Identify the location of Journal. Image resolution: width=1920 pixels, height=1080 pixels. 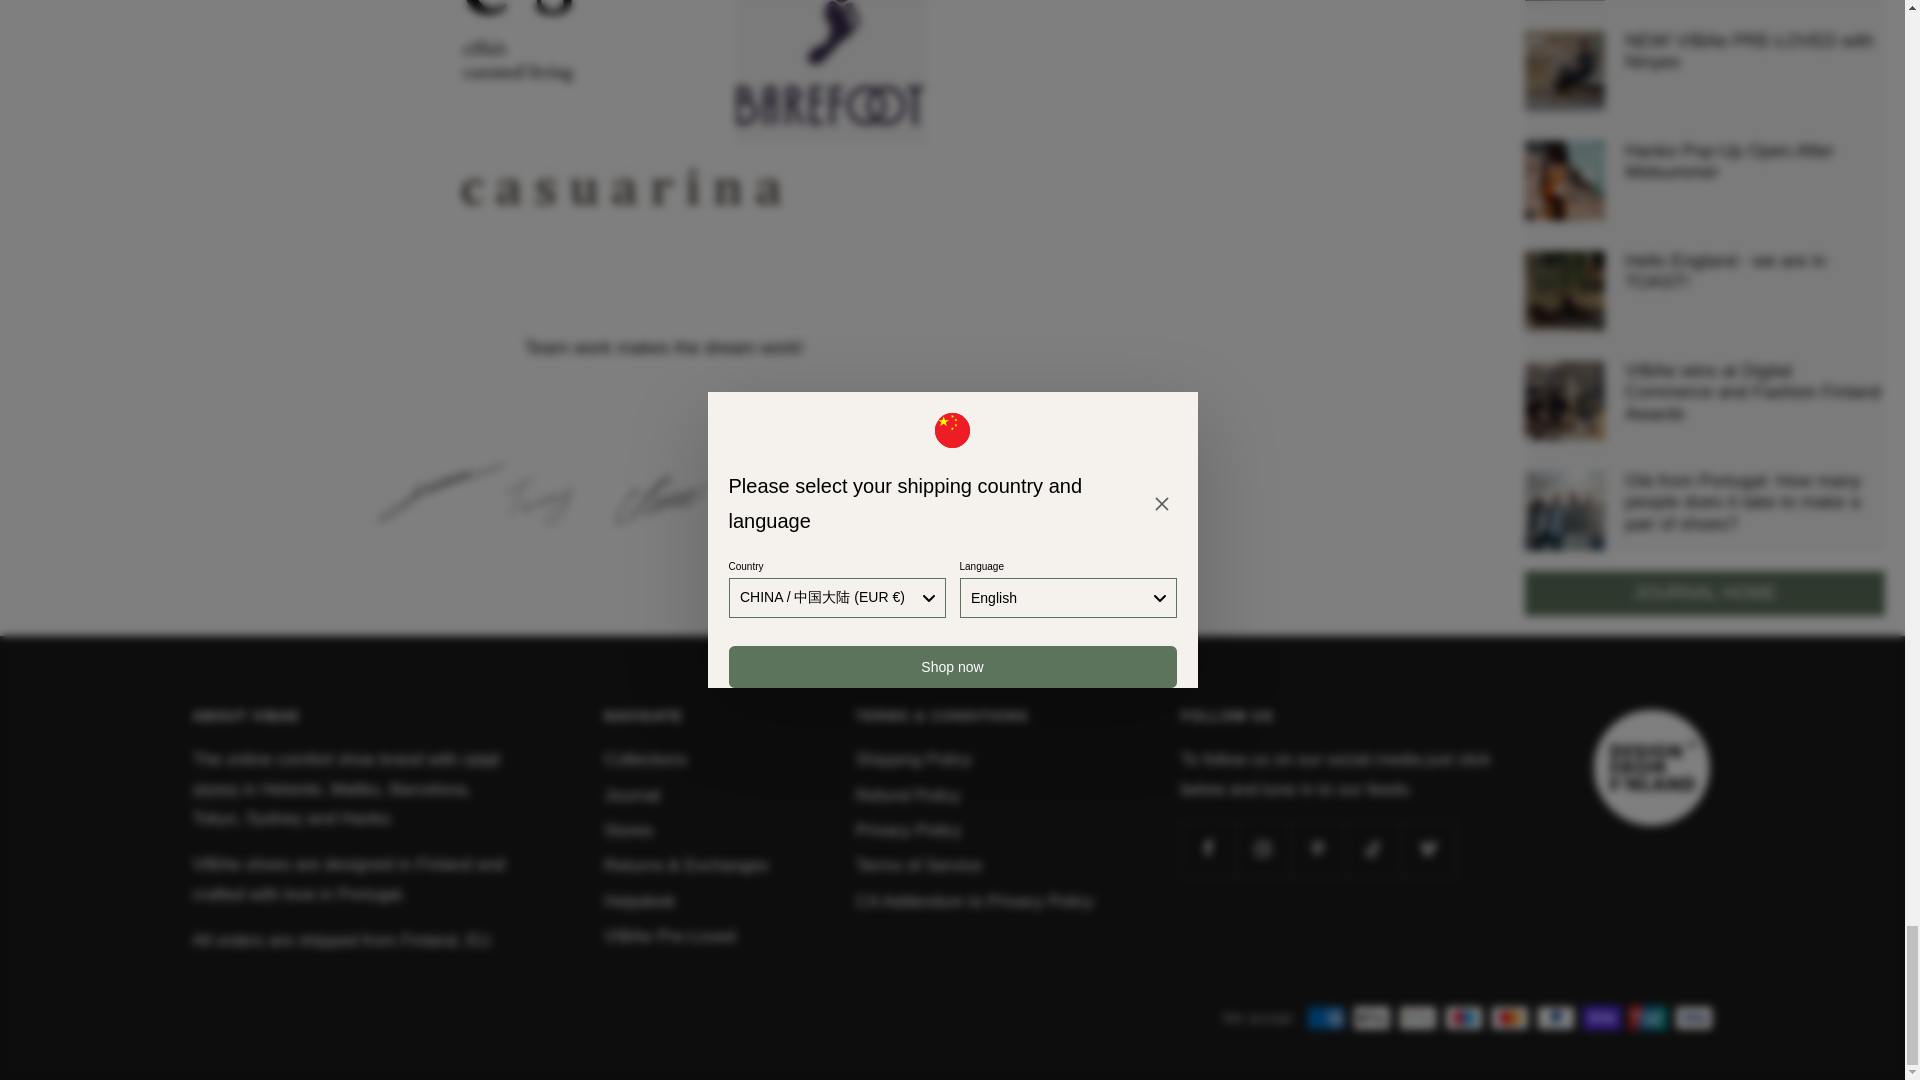
(632, 795).